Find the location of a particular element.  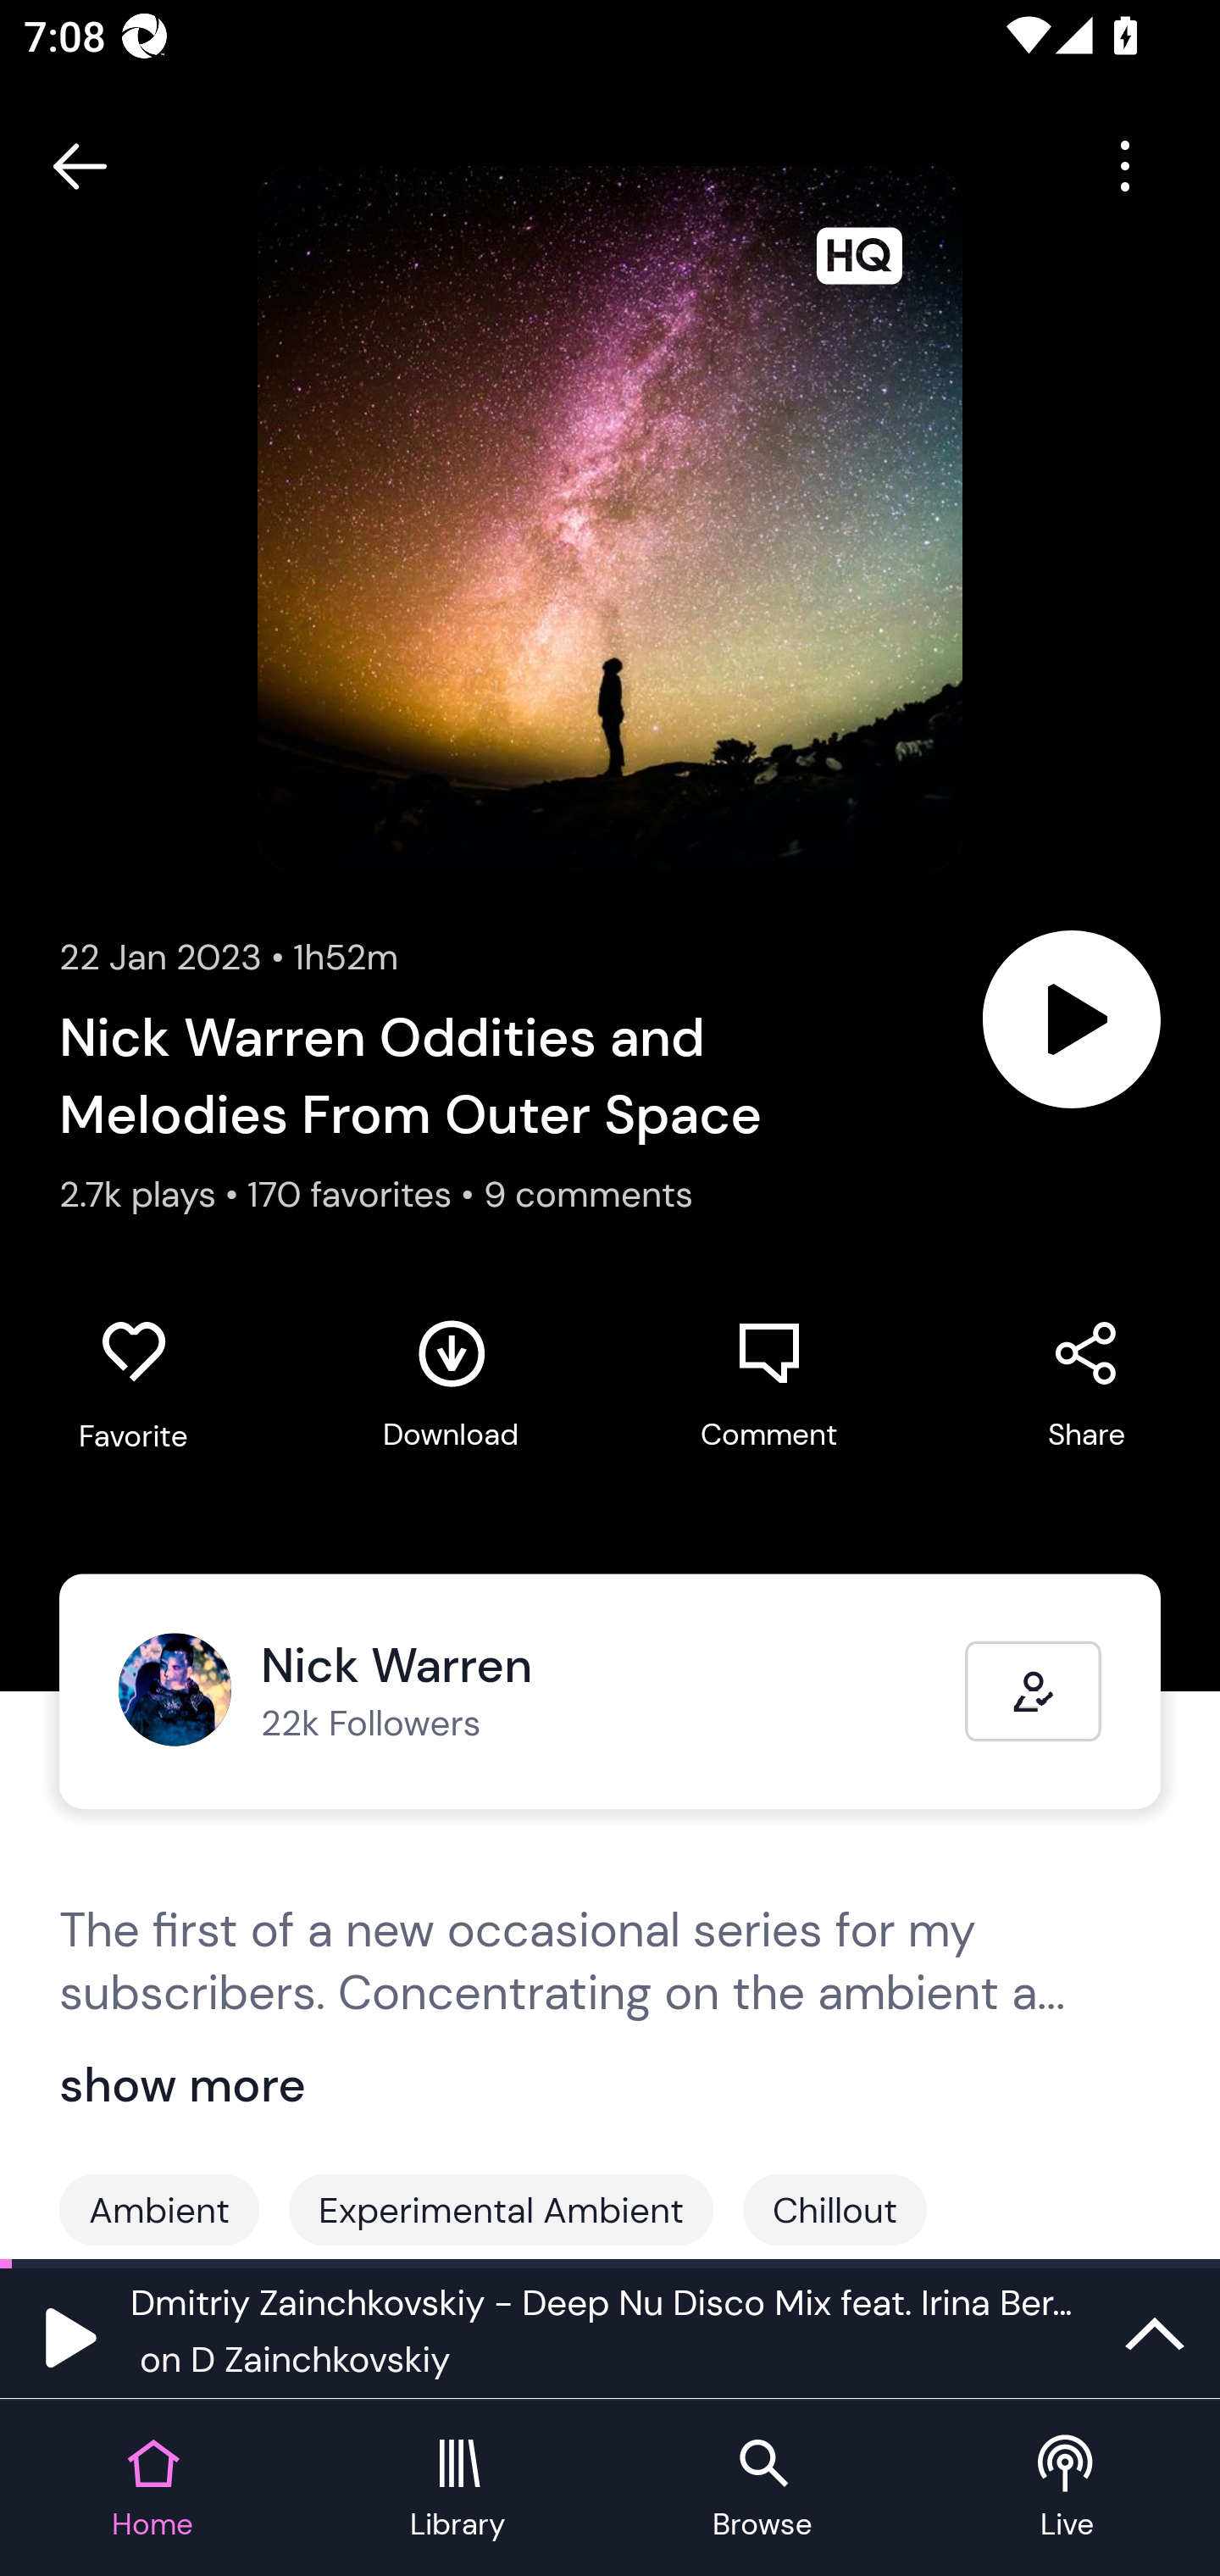

Live tab Live is located at coordinates (1067, 2490).